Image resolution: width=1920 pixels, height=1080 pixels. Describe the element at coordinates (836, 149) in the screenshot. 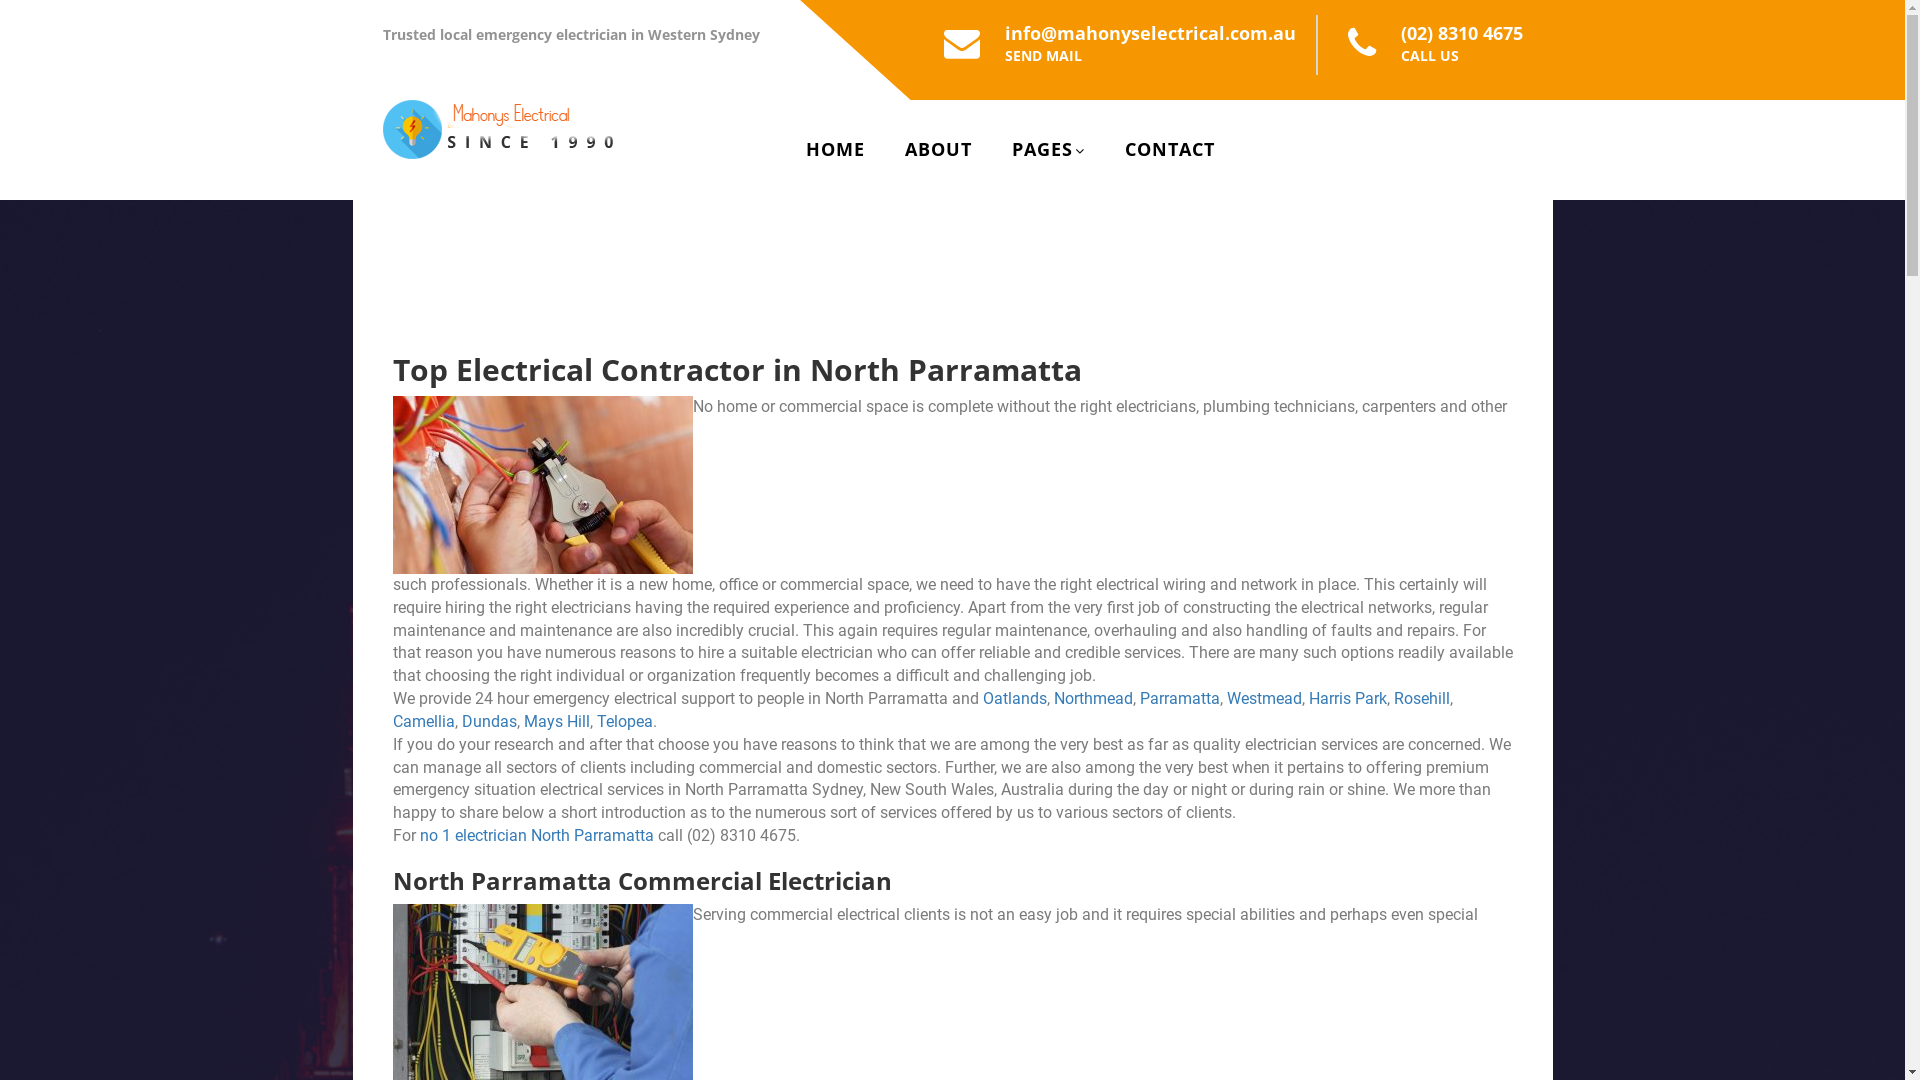

I see `HOME` at that location.